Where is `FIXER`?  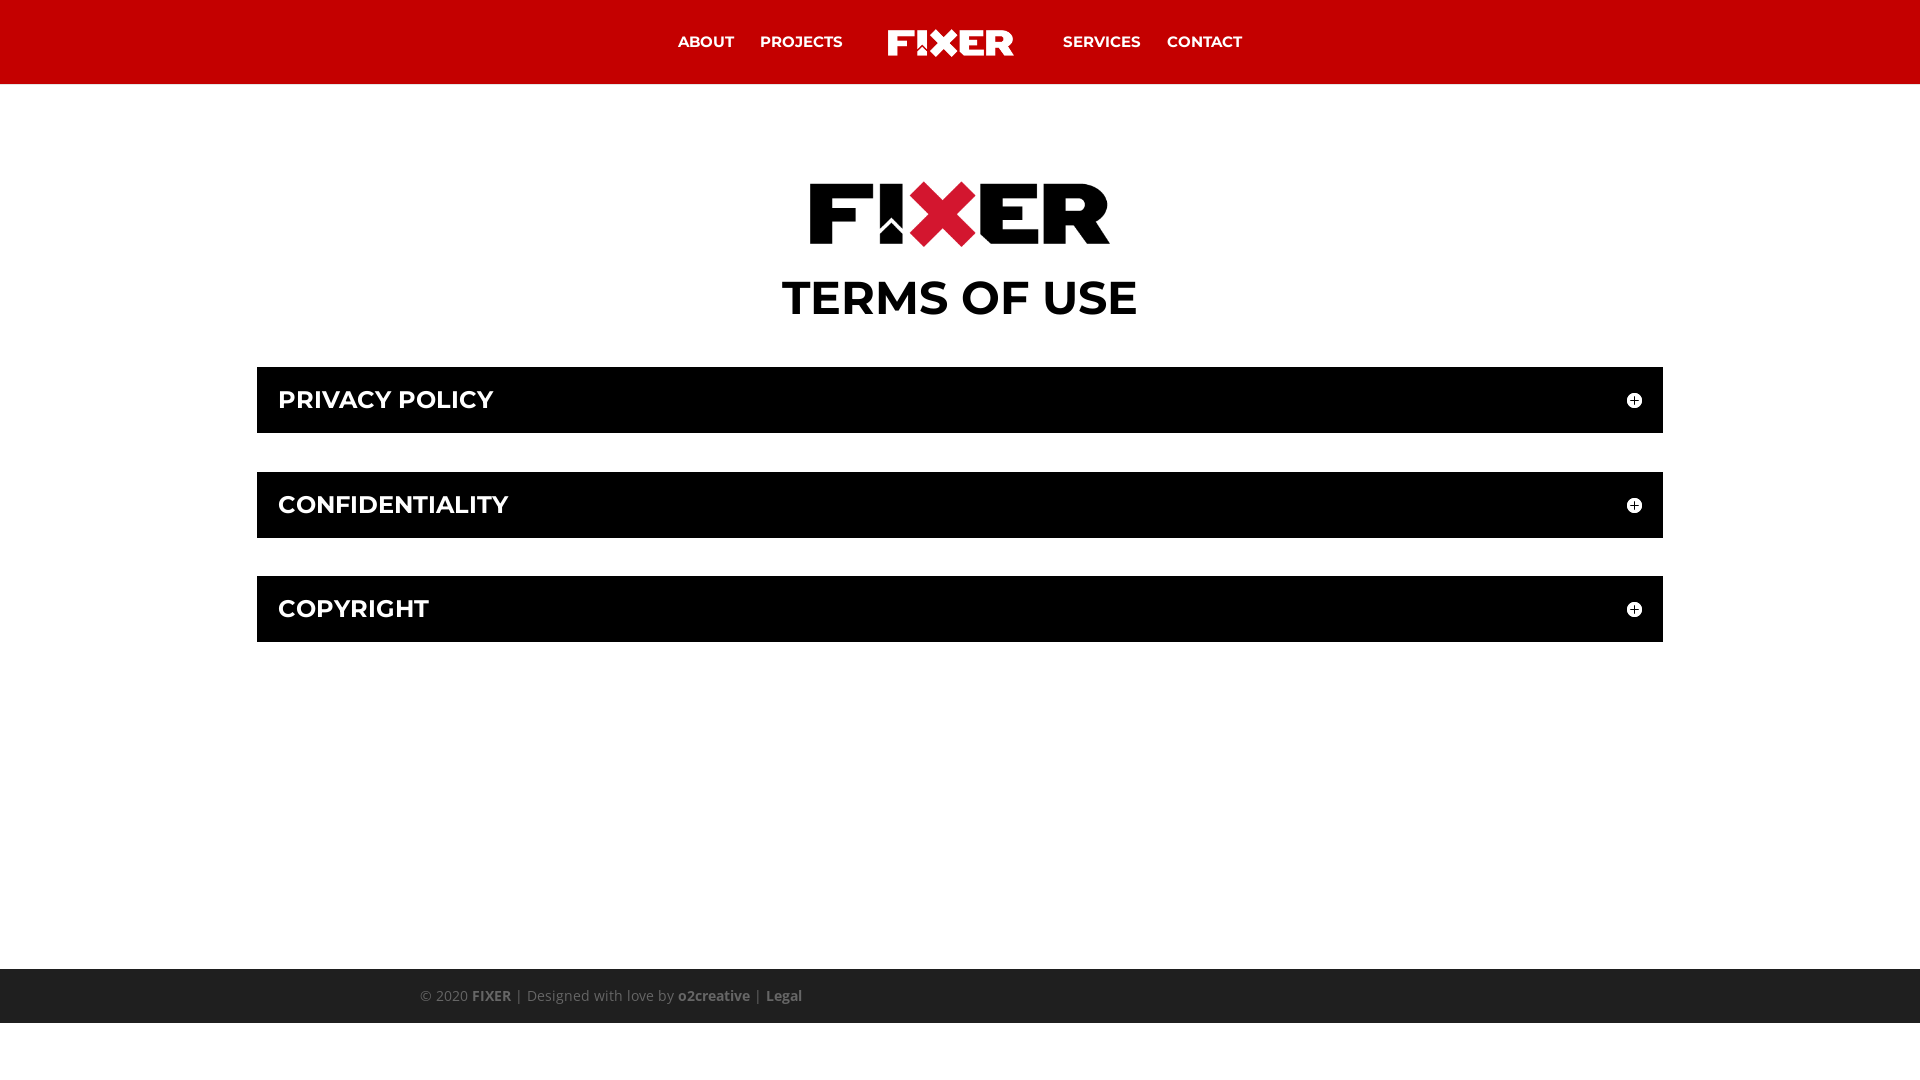 FIXER is located at coordinates (492, 996).